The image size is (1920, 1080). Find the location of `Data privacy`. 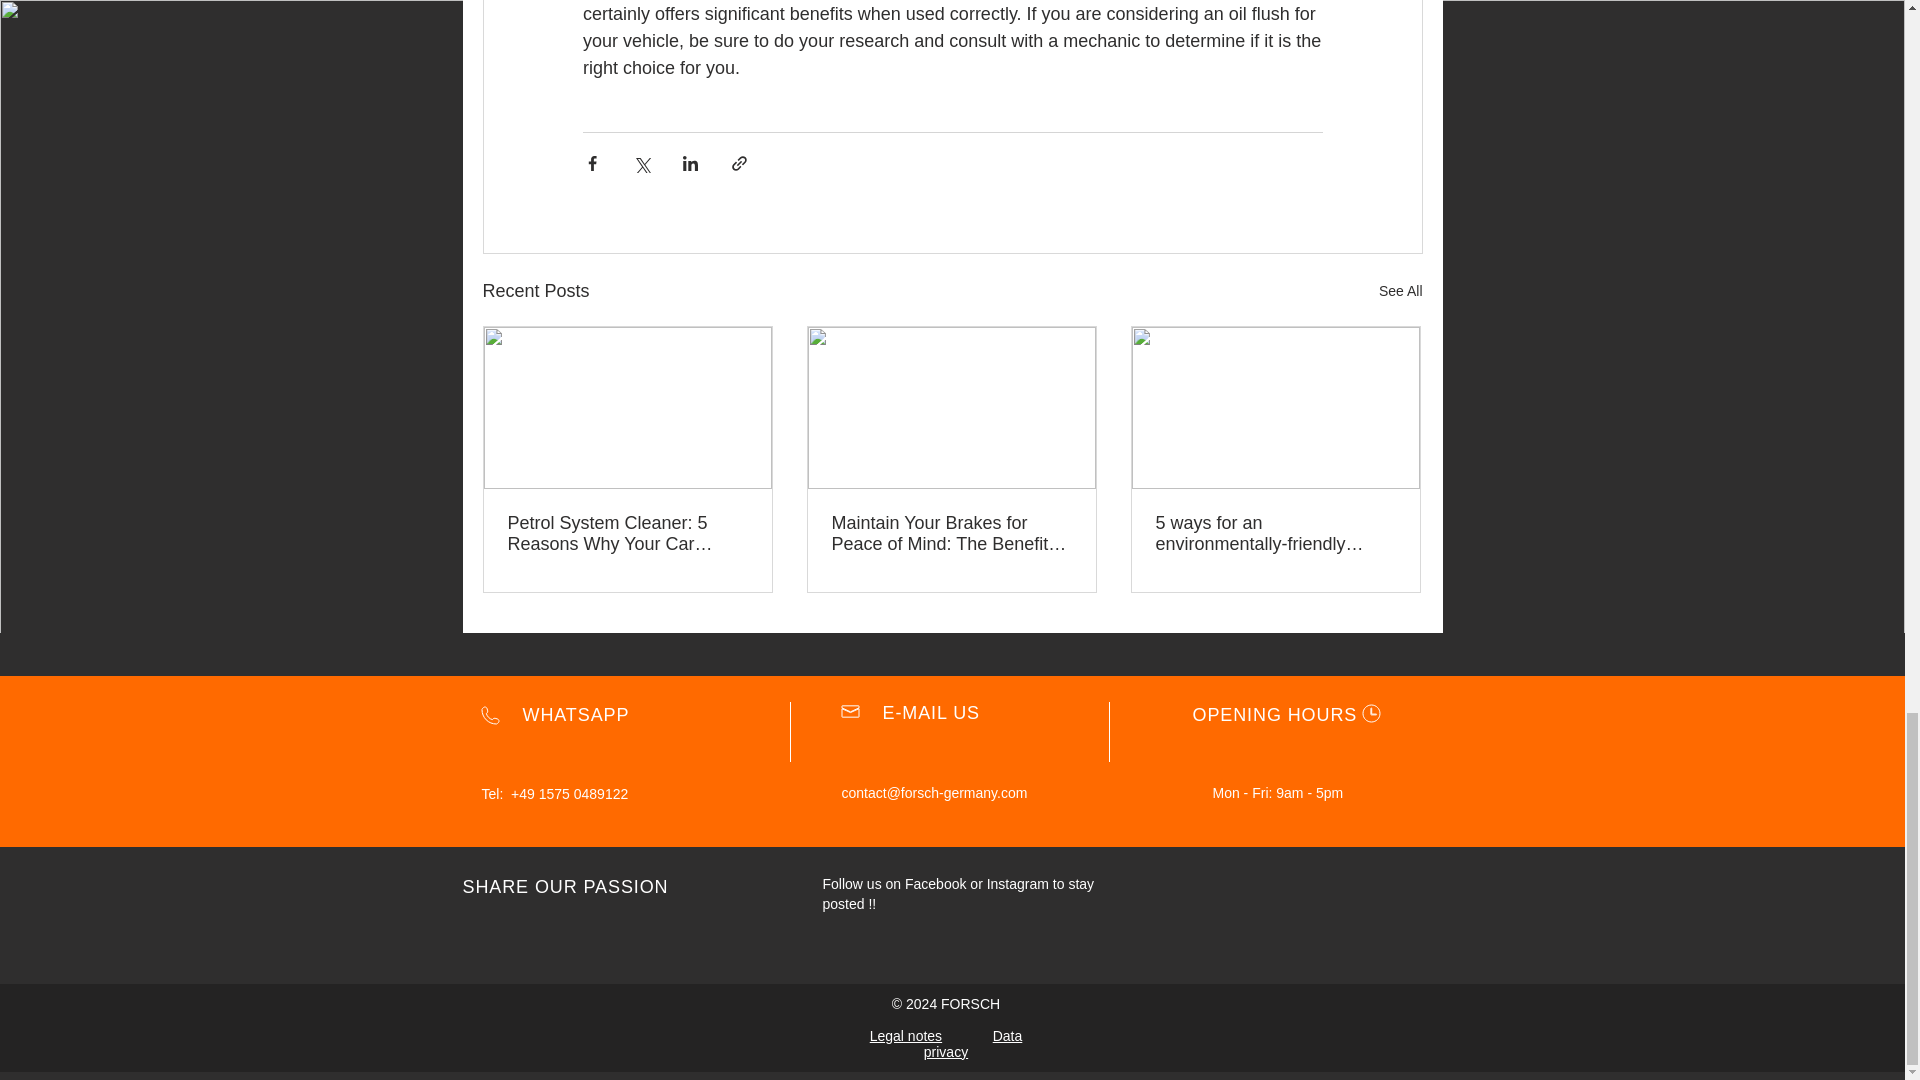

Data privacy is located at coordinates (972, 1044).